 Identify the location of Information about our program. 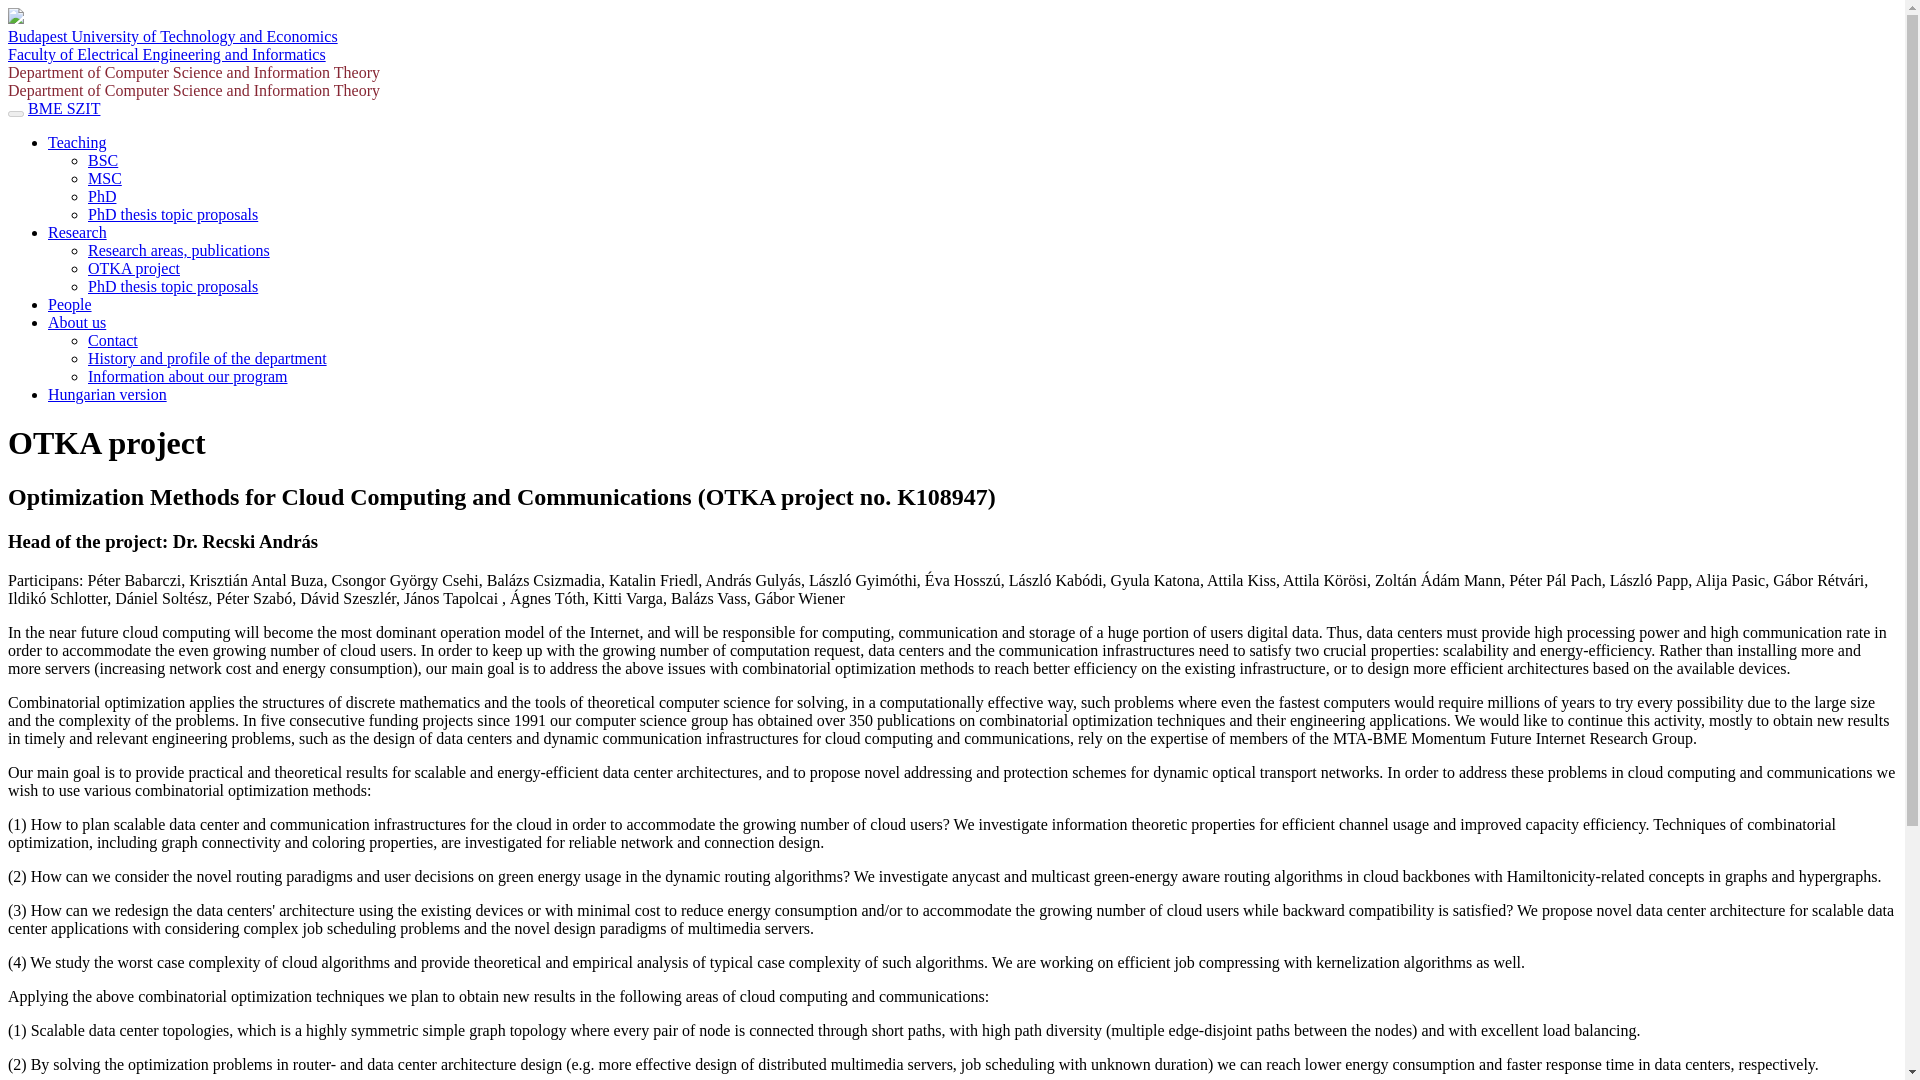
(188, 376).